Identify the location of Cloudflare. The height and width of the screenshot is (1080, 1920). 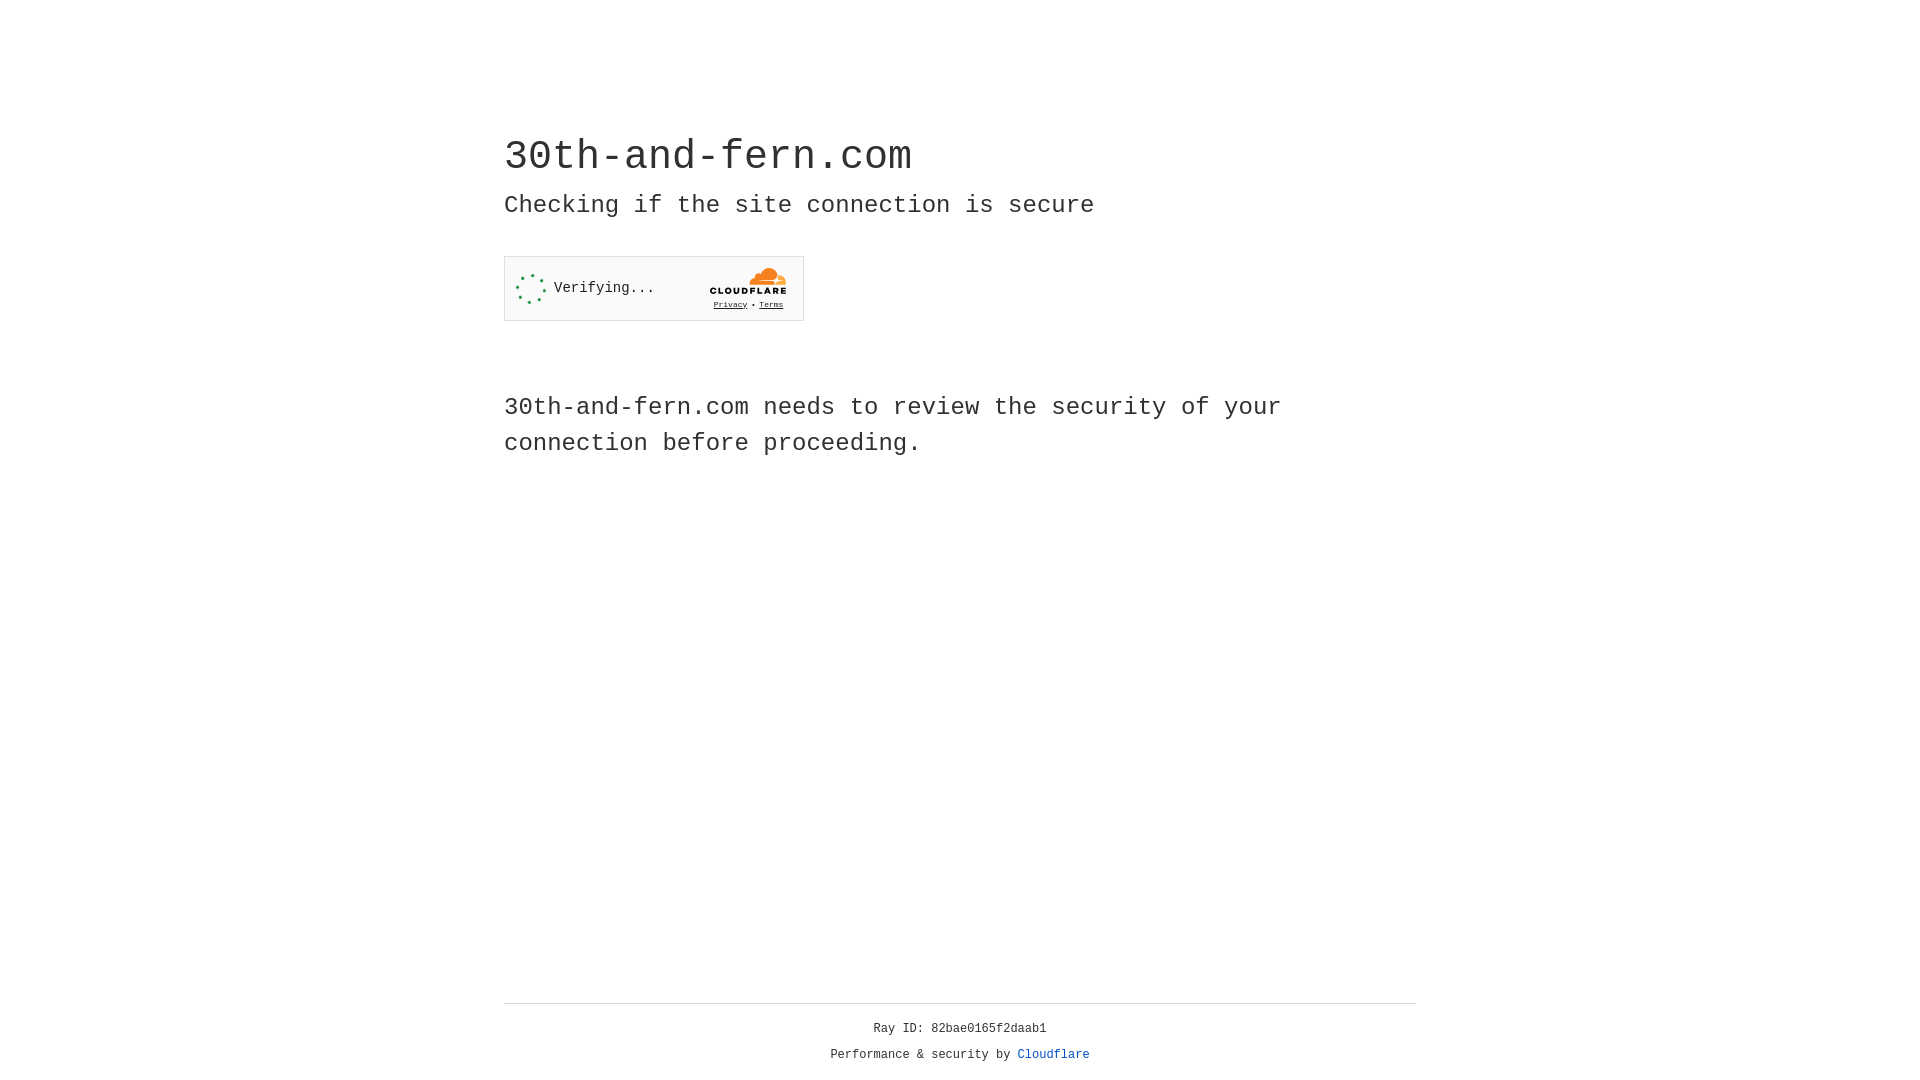
(1054, 1055).